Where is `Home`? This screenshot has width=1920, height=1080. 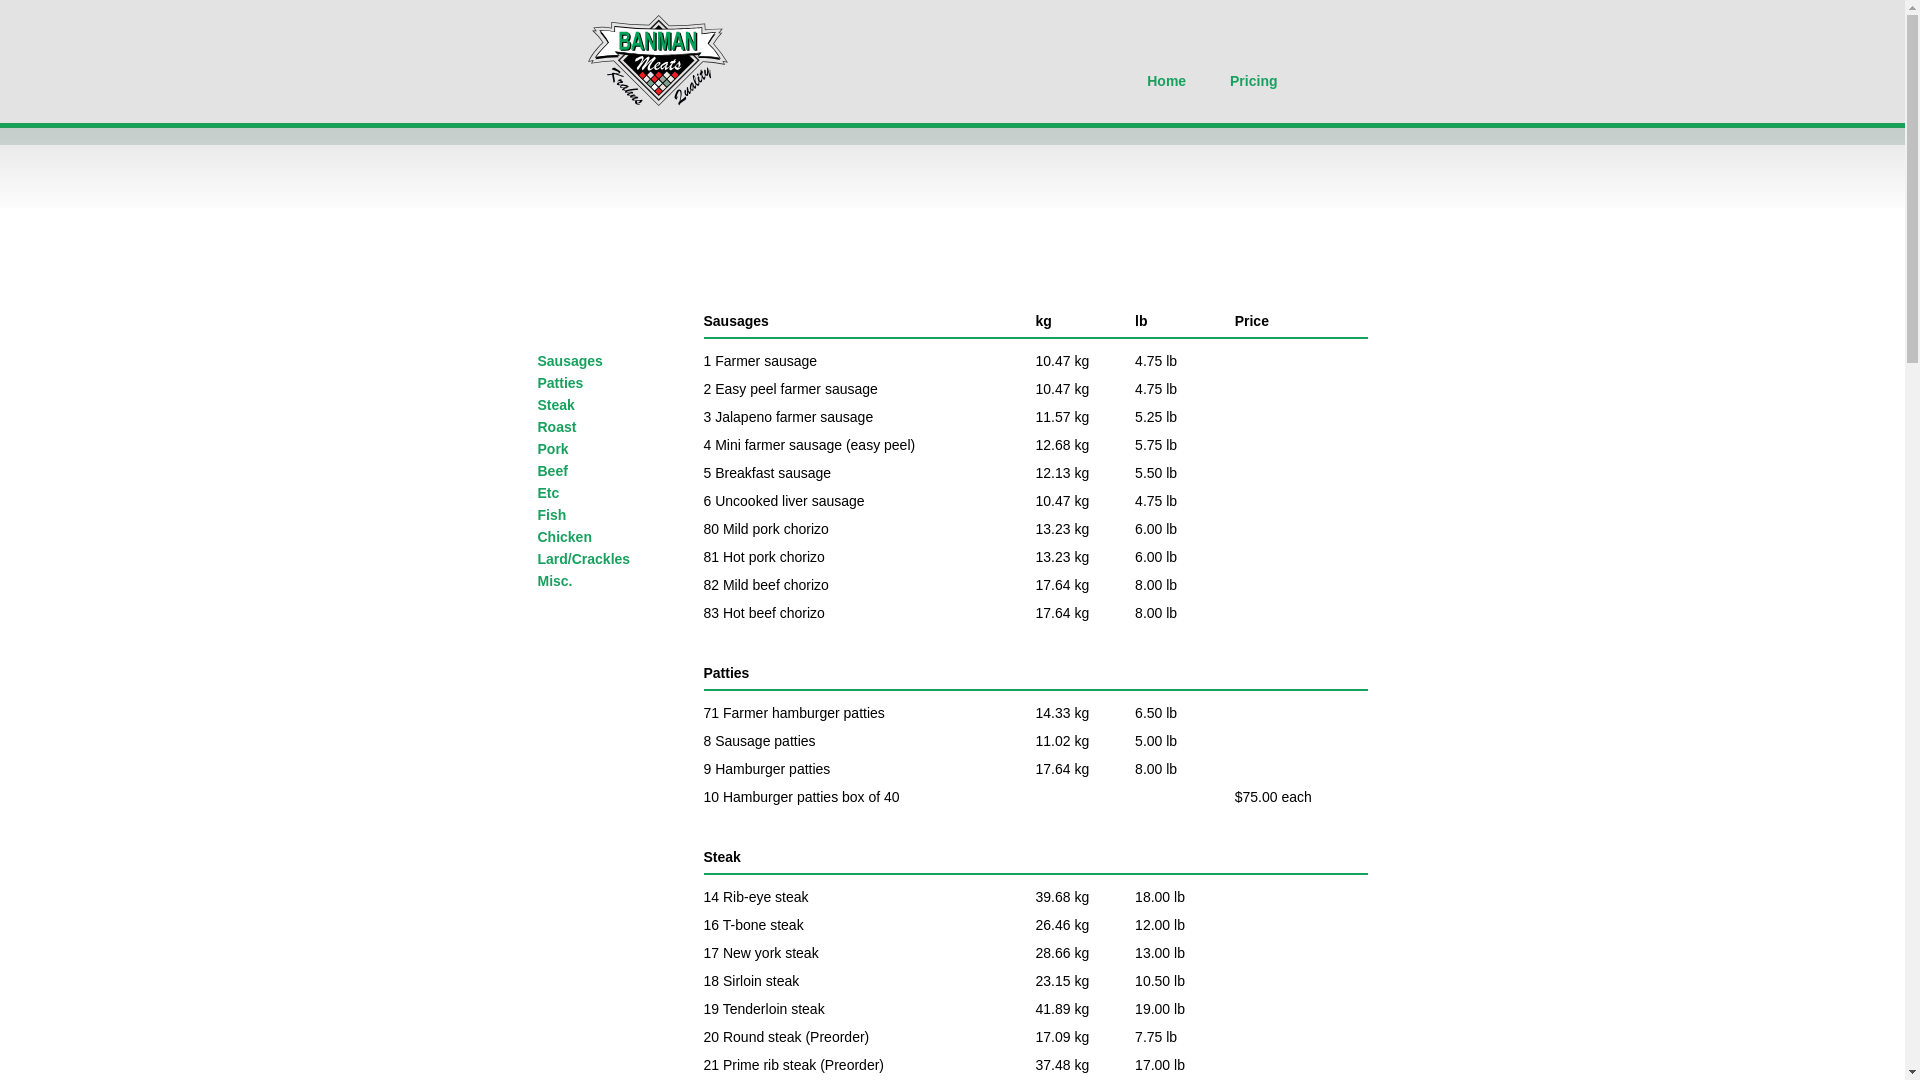
Home is located at coordinates (1166, 81).